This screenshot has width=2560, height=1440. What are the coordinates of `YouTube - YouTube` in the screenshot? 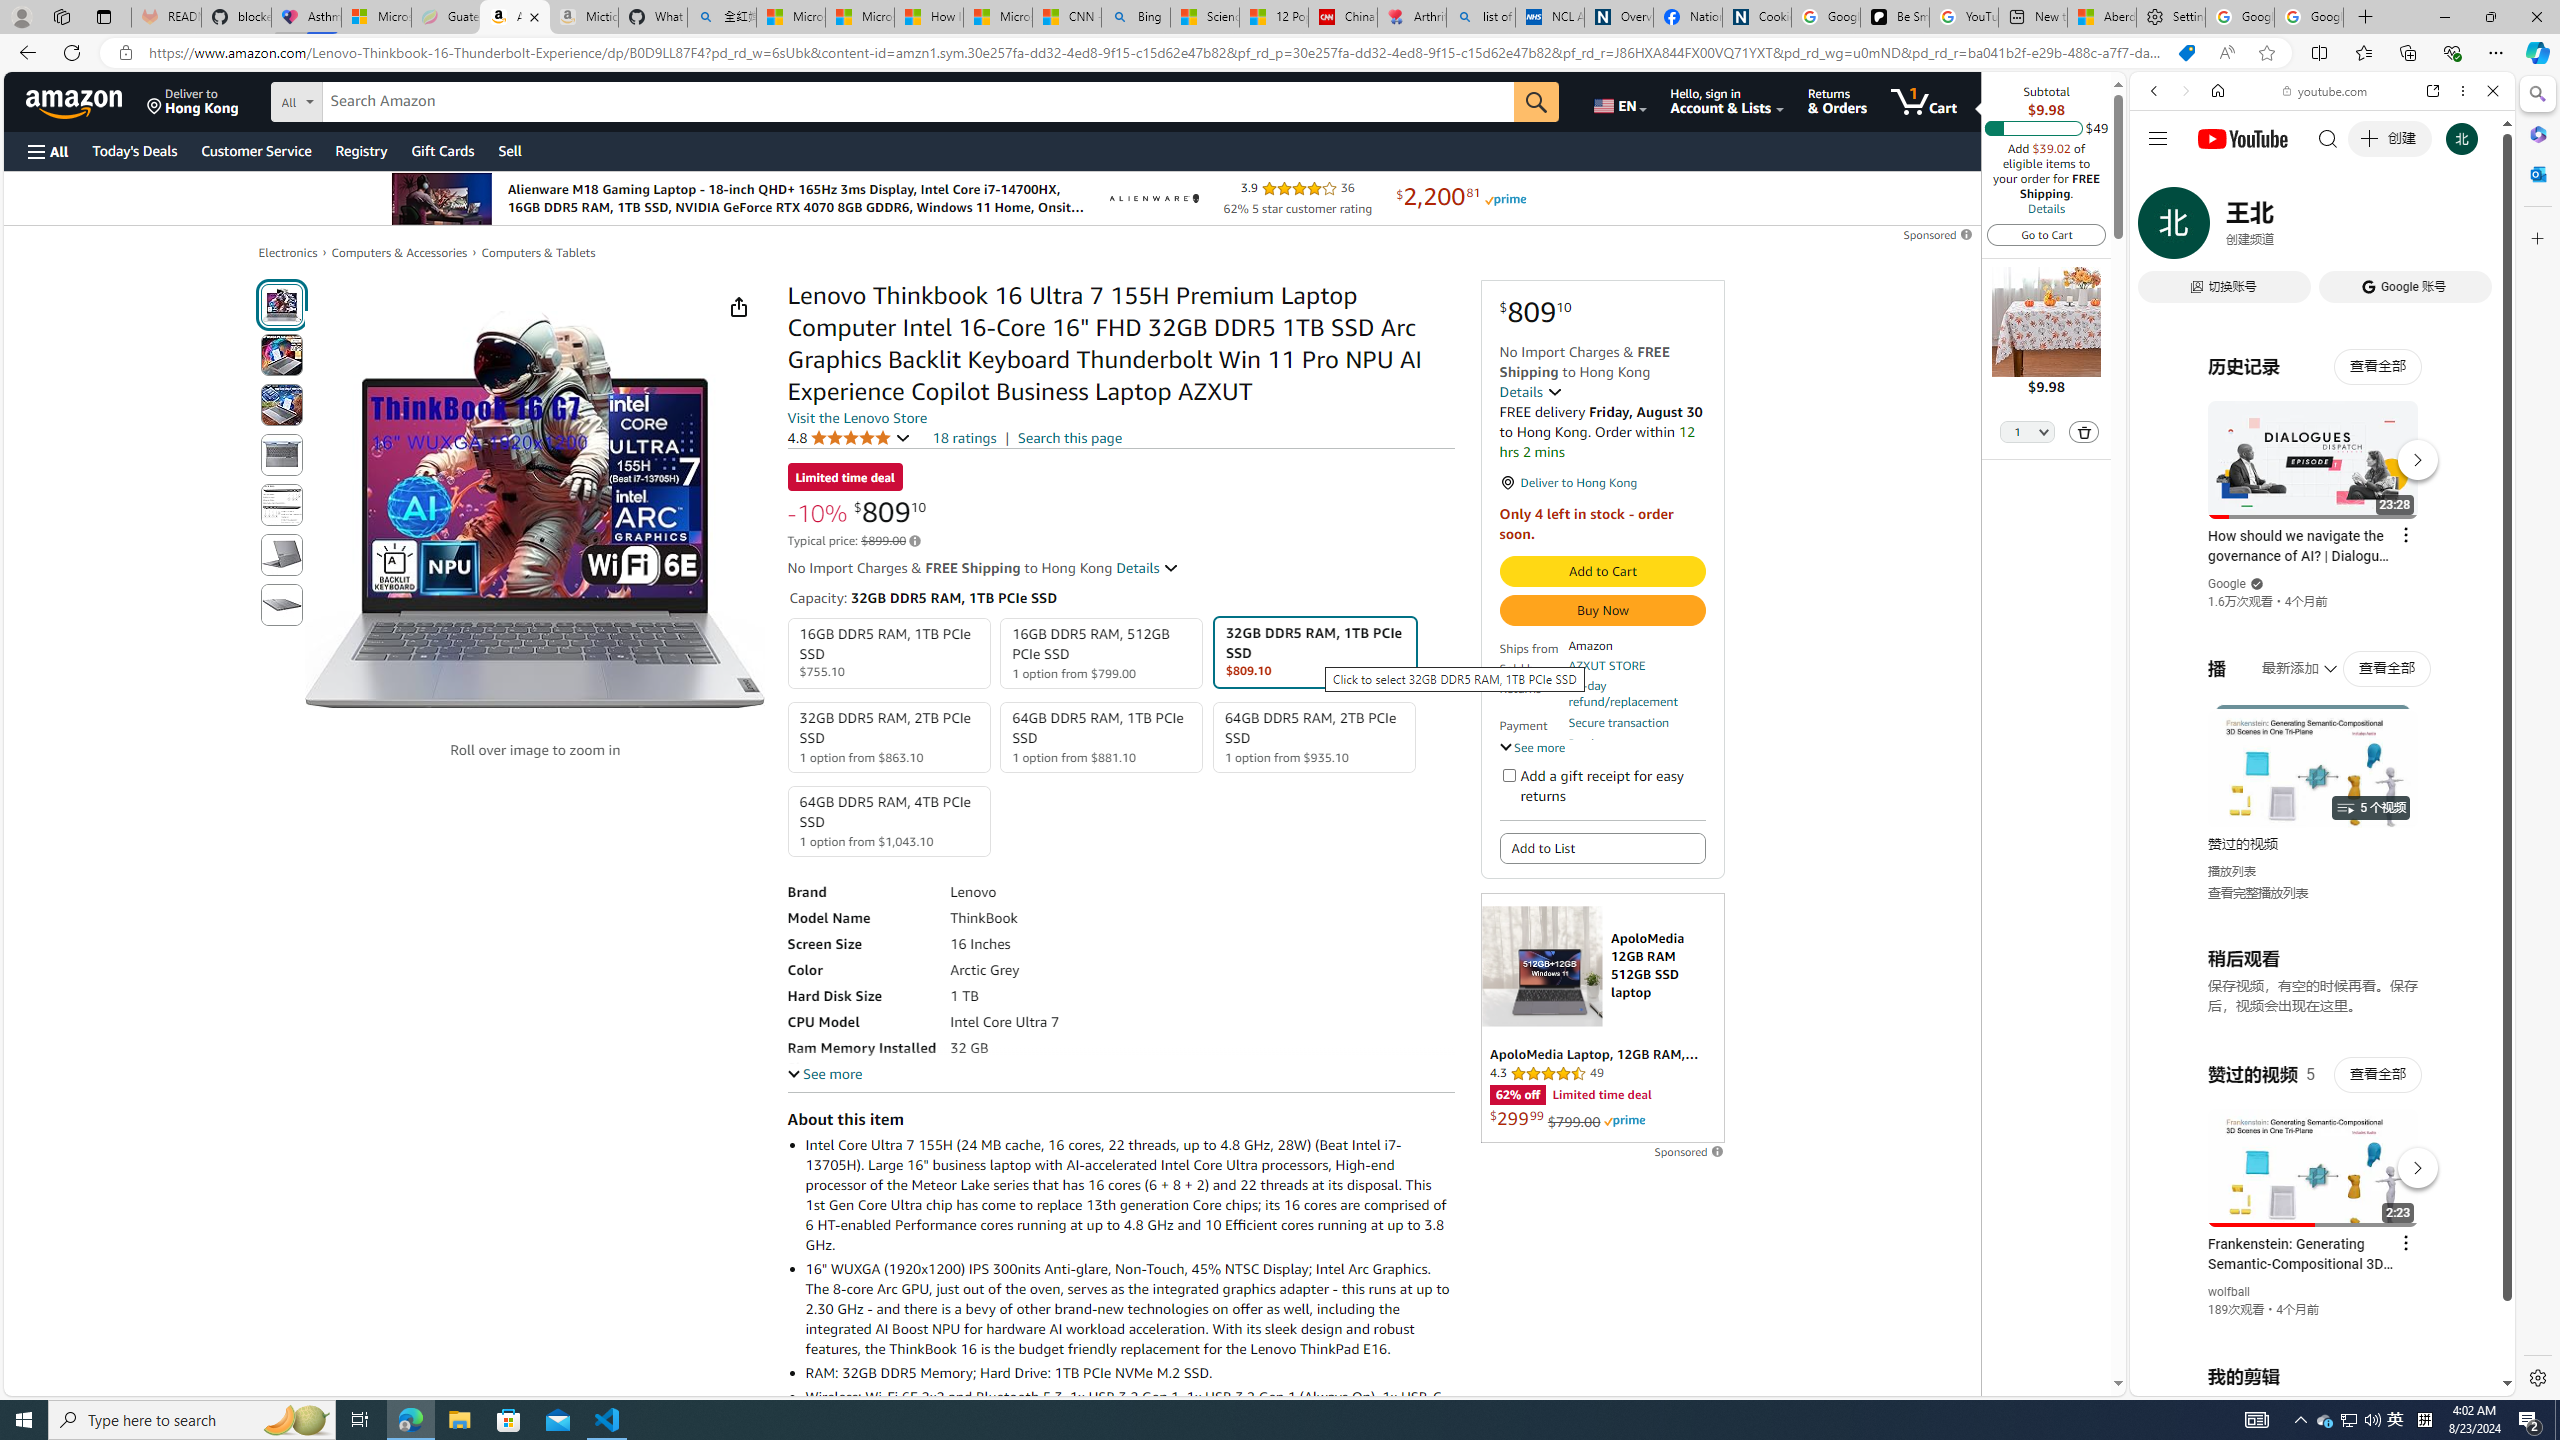 It's located at (2314, 986).